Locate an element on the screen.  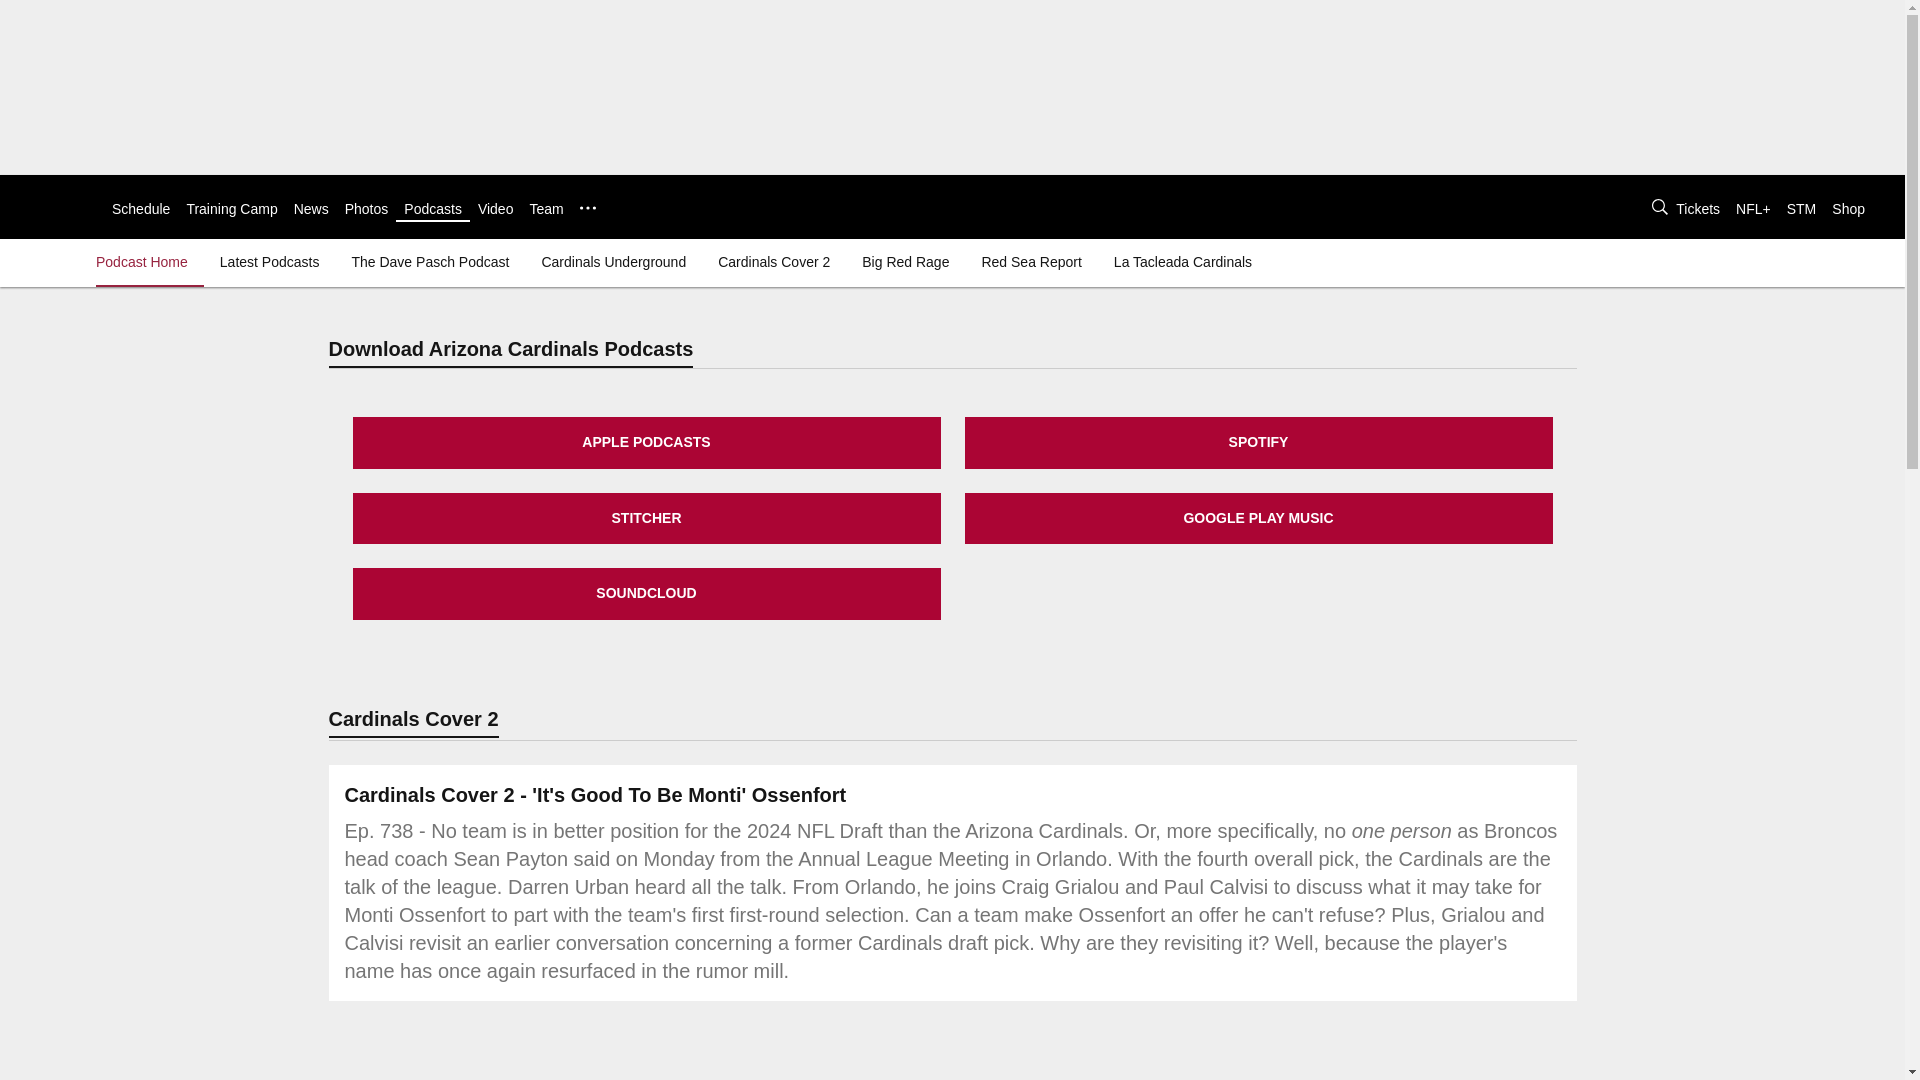
Cardinals Underground is located at coordinates (613, 262).